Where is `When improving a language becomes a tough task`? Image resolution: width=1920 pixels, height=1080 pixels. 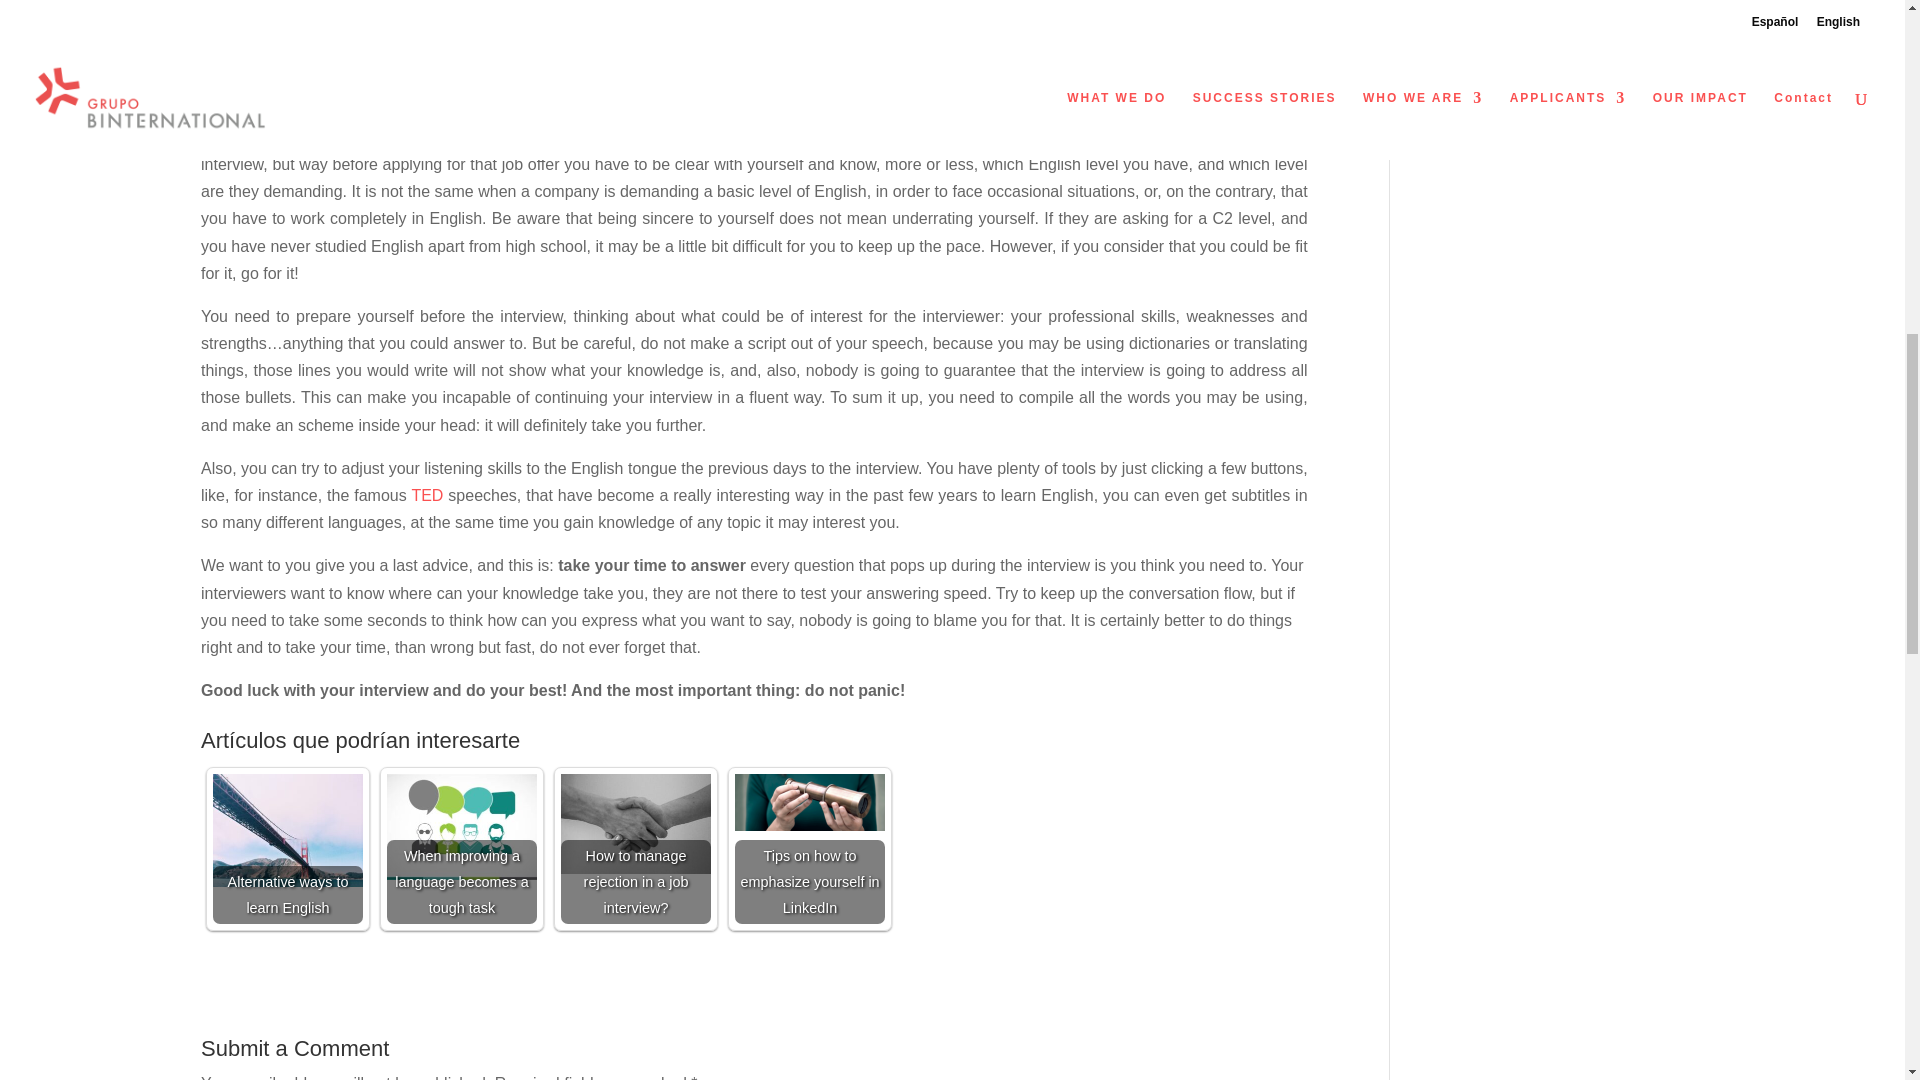
When improving a language becomes a tough task is located at coordinates (462, 849).